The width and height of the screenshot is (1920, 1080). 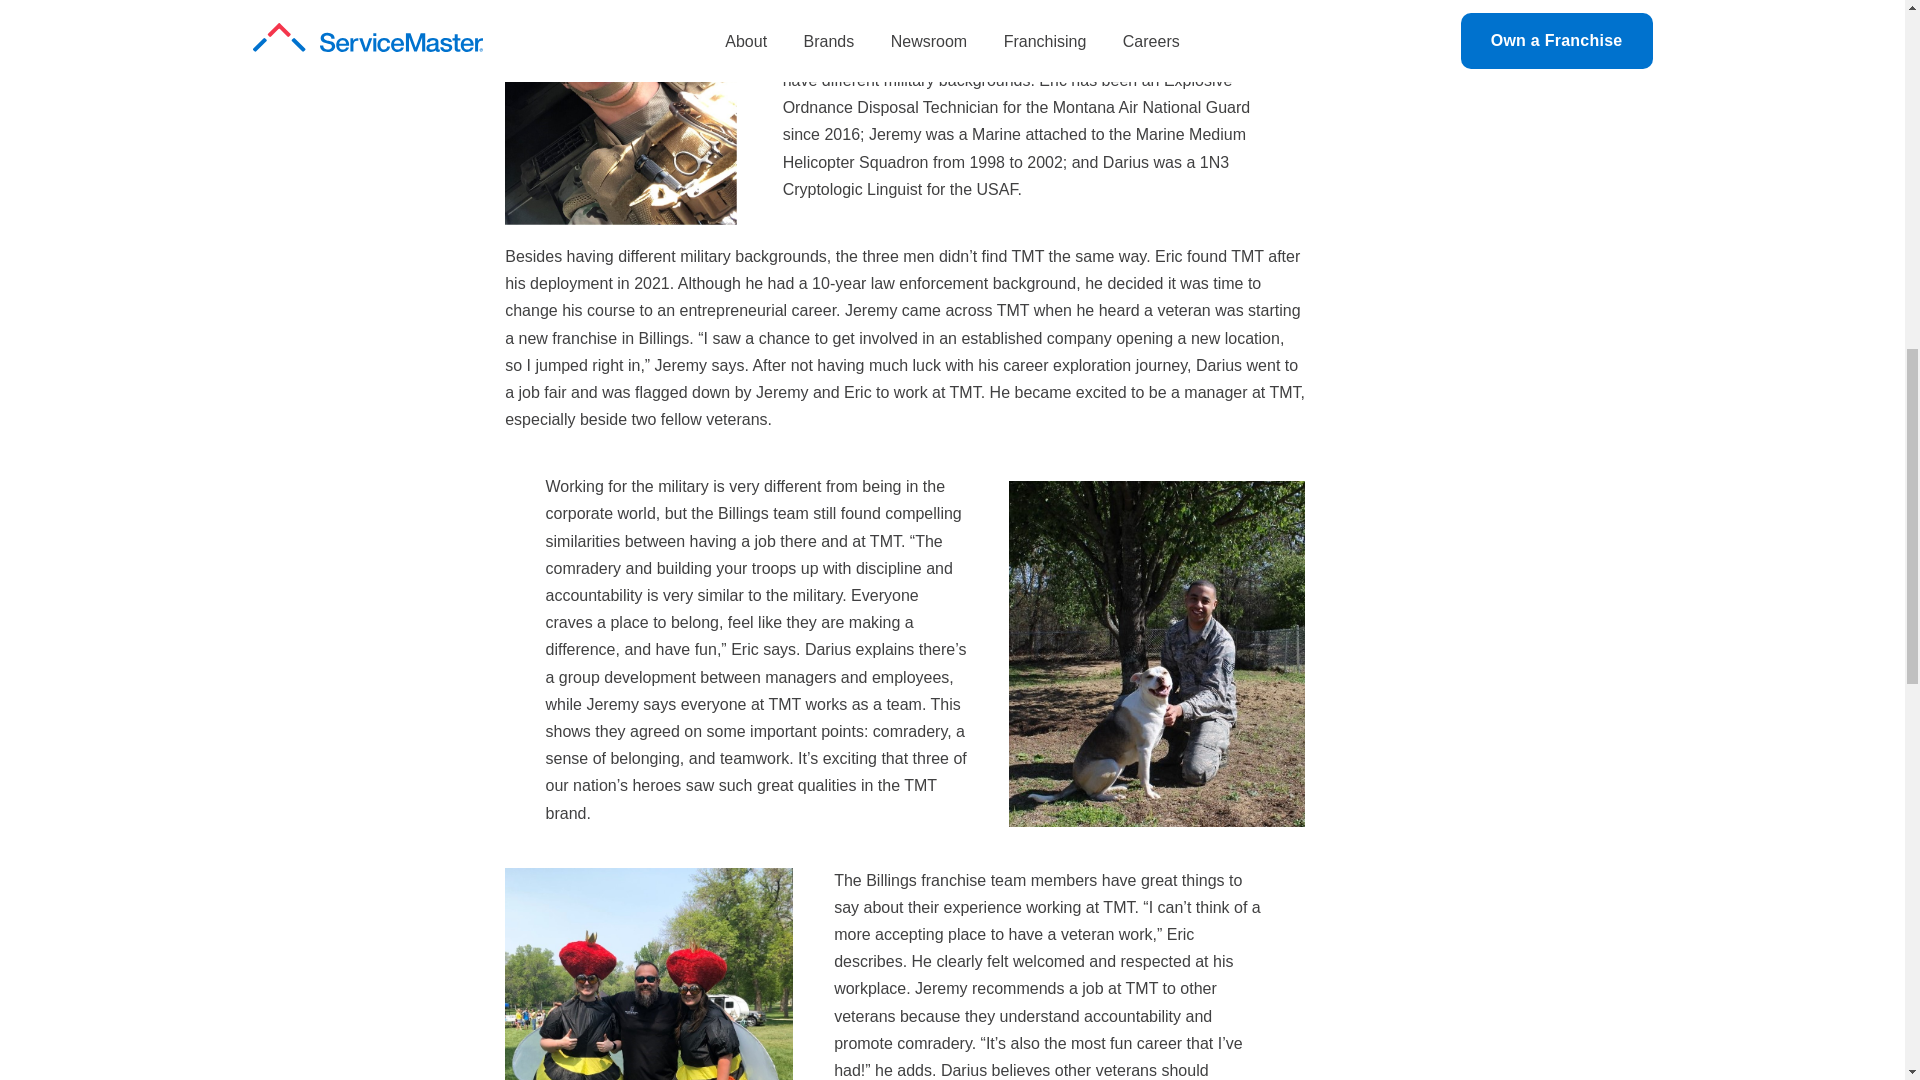 What do you see at coordinates (273, 56) in the screenshot?
I see `Copy Link` at bounding box center [273, 56].